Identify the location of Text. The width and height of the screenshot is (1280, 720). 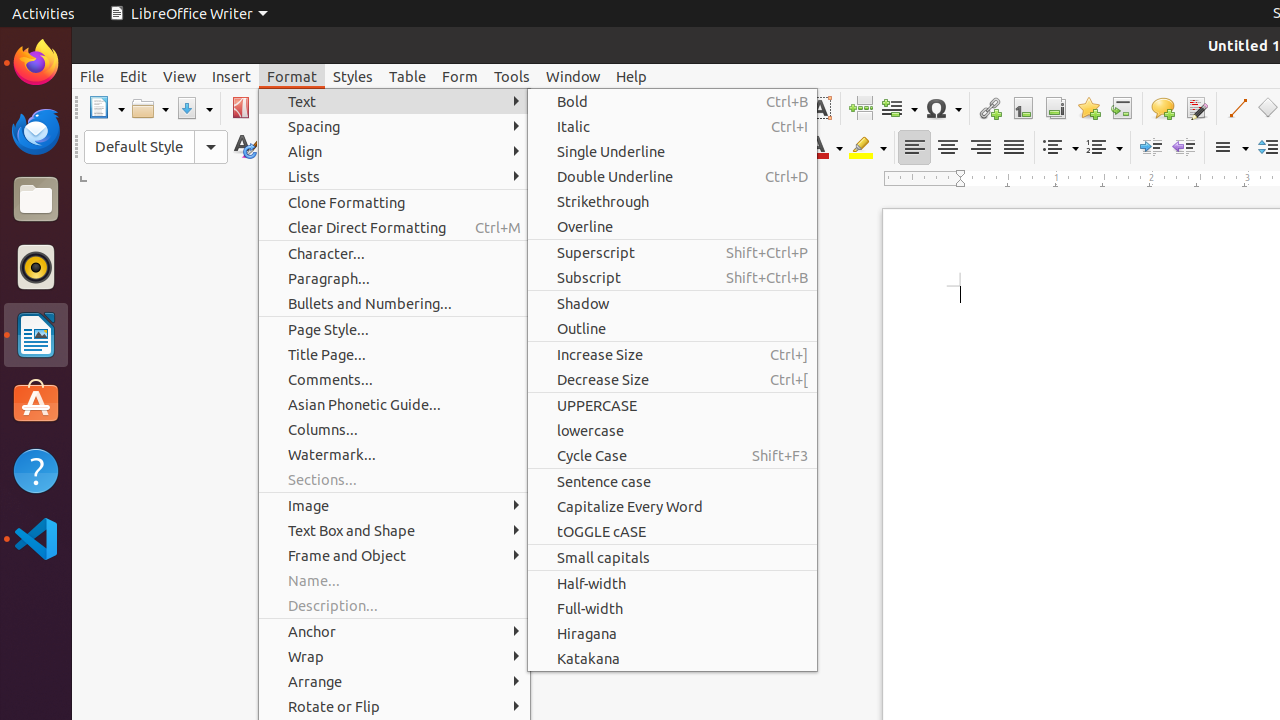
(394, 102).